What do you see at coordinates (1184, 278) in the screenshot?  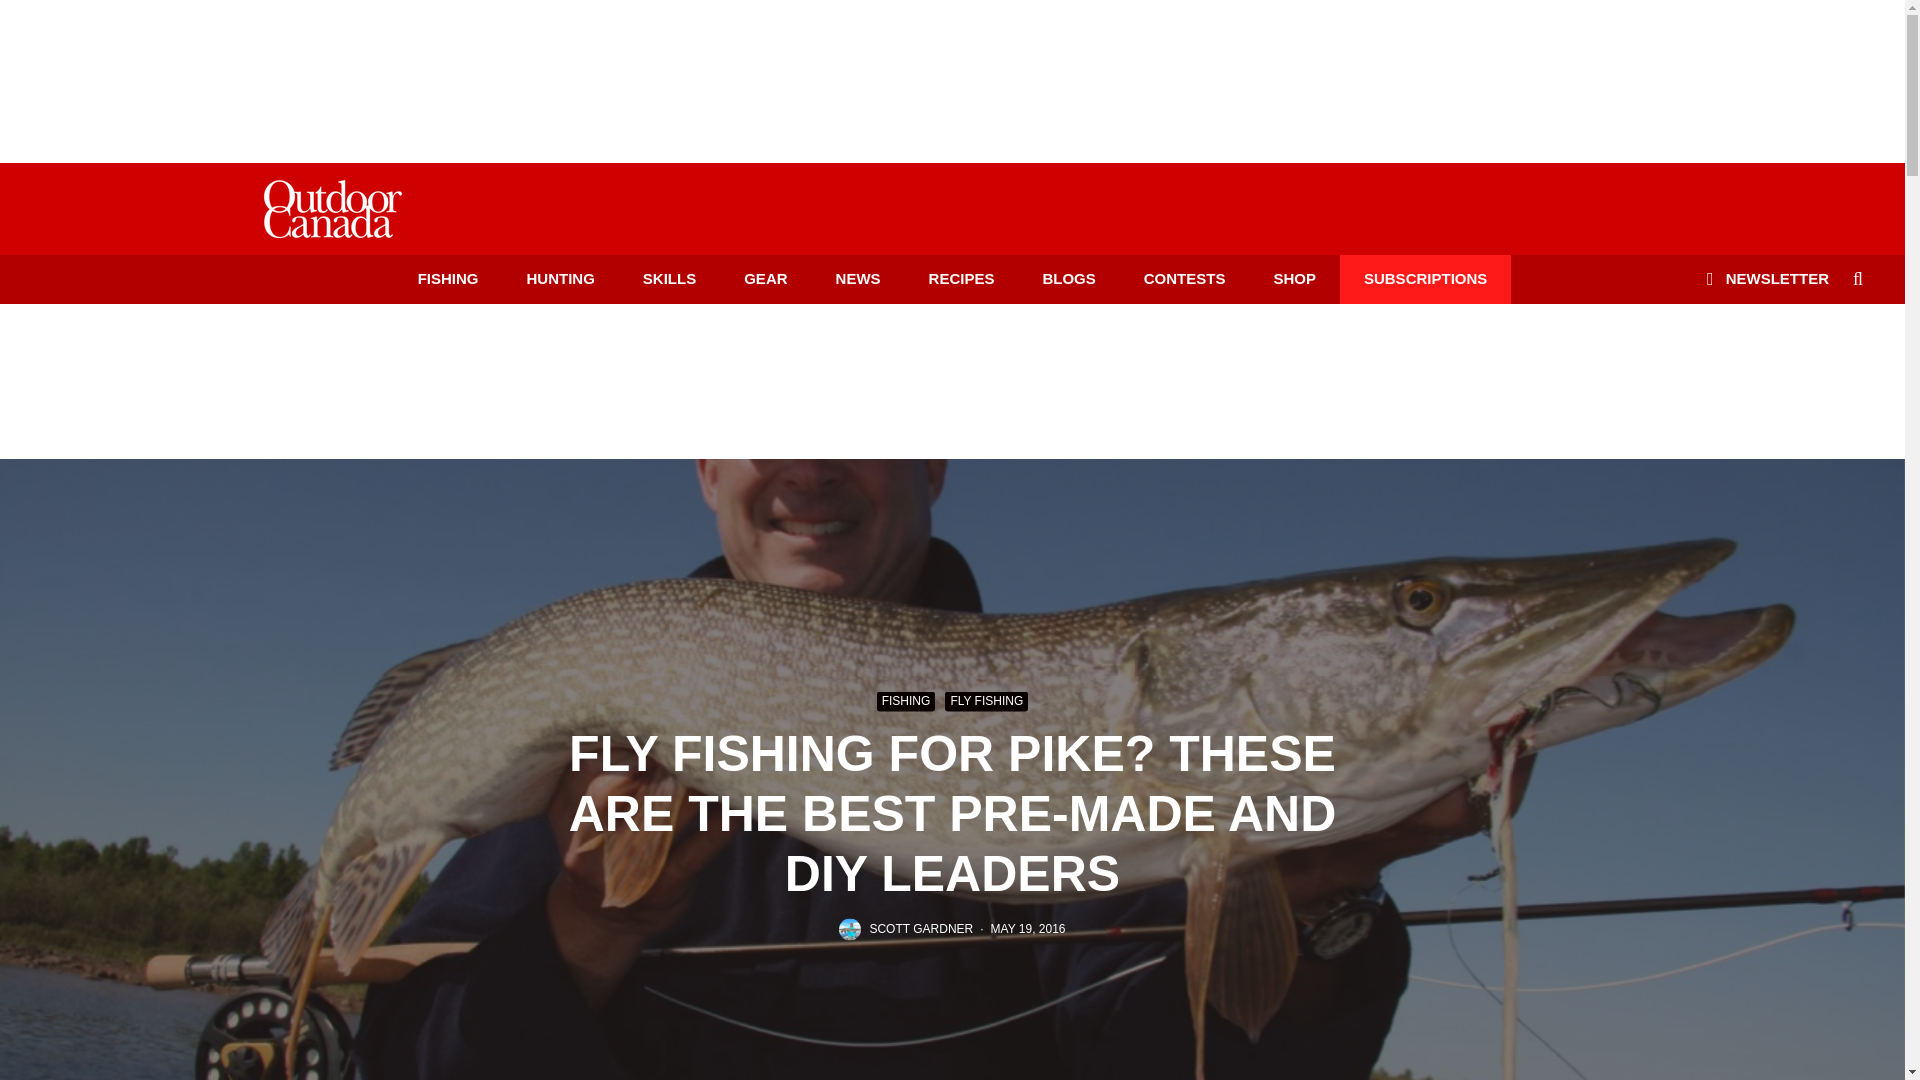 I see `CONTESTS` at bounding box center [1184, 278].